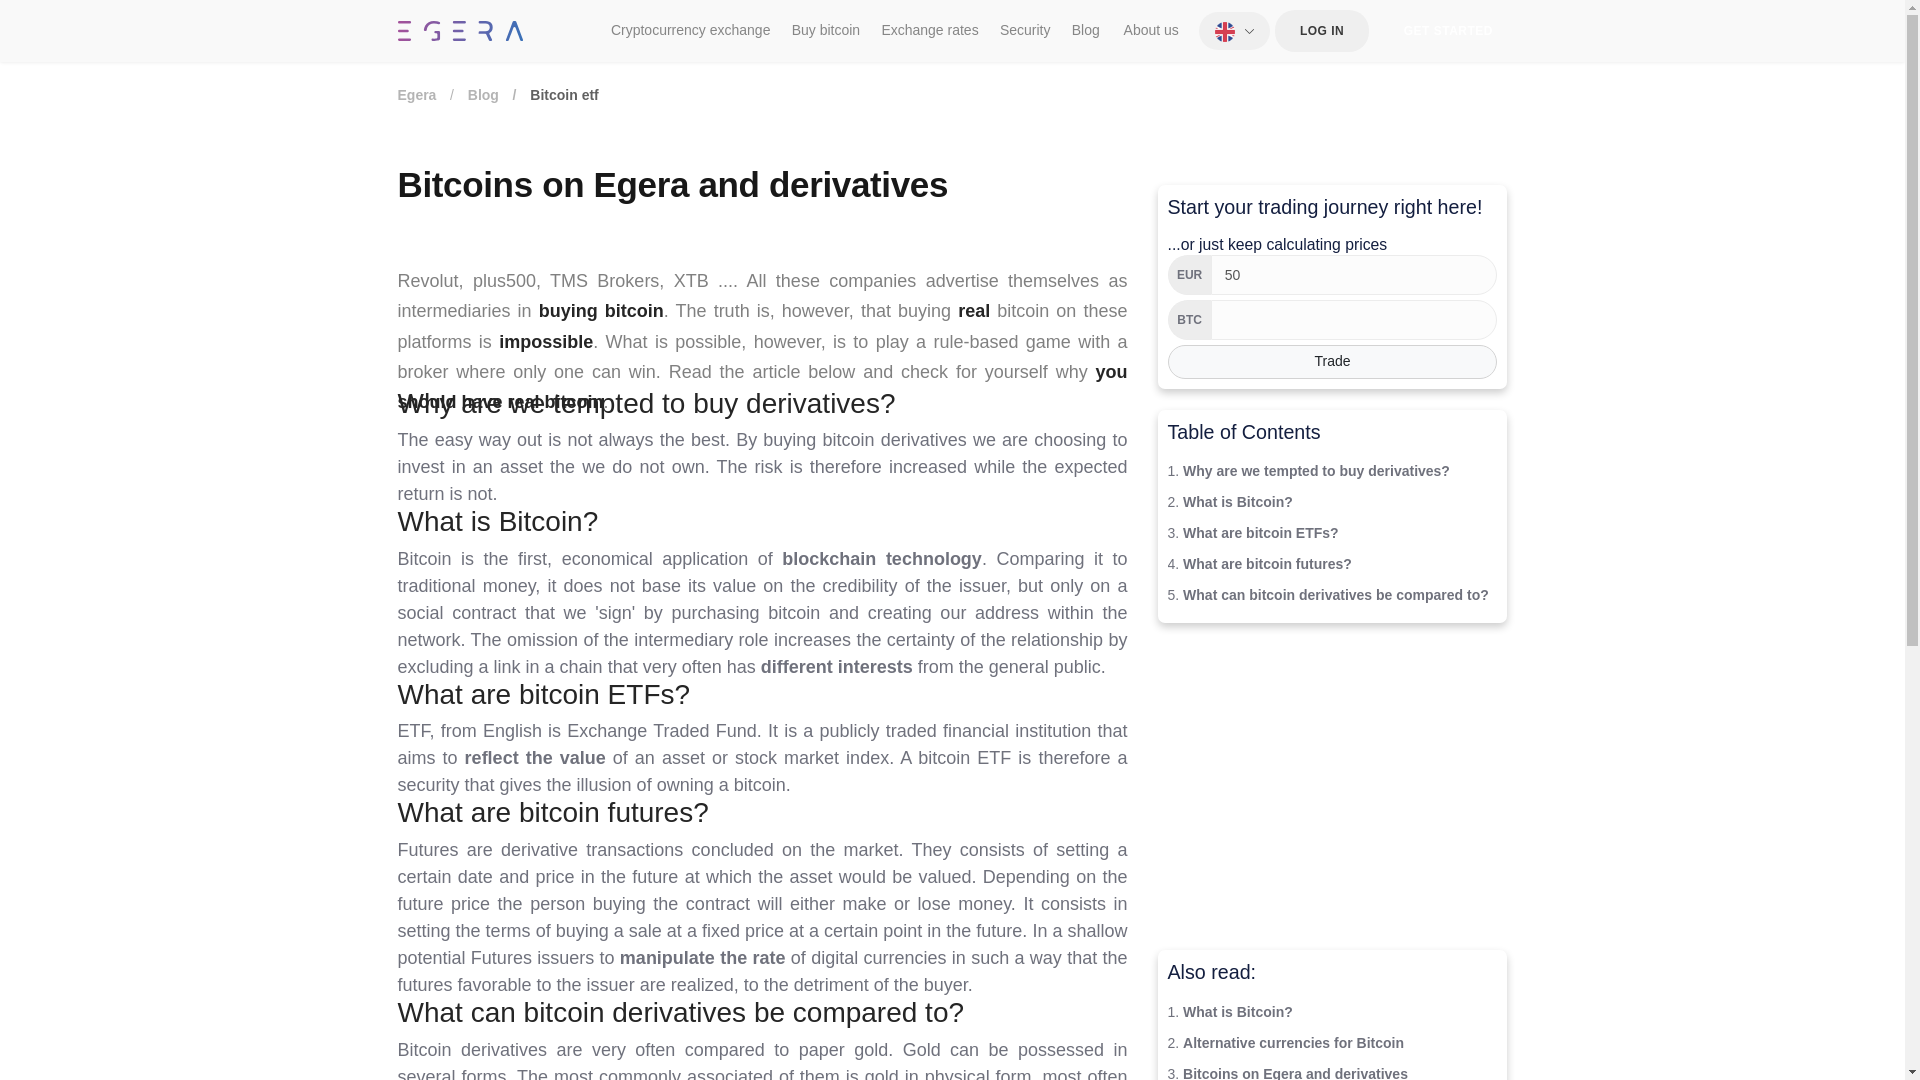 This screenshot has height=1080, width=1920. Describe the element at coordinates (1336, 594) in the screenshot. I see `What can bitcoin derivatives be compared to?` at that location.